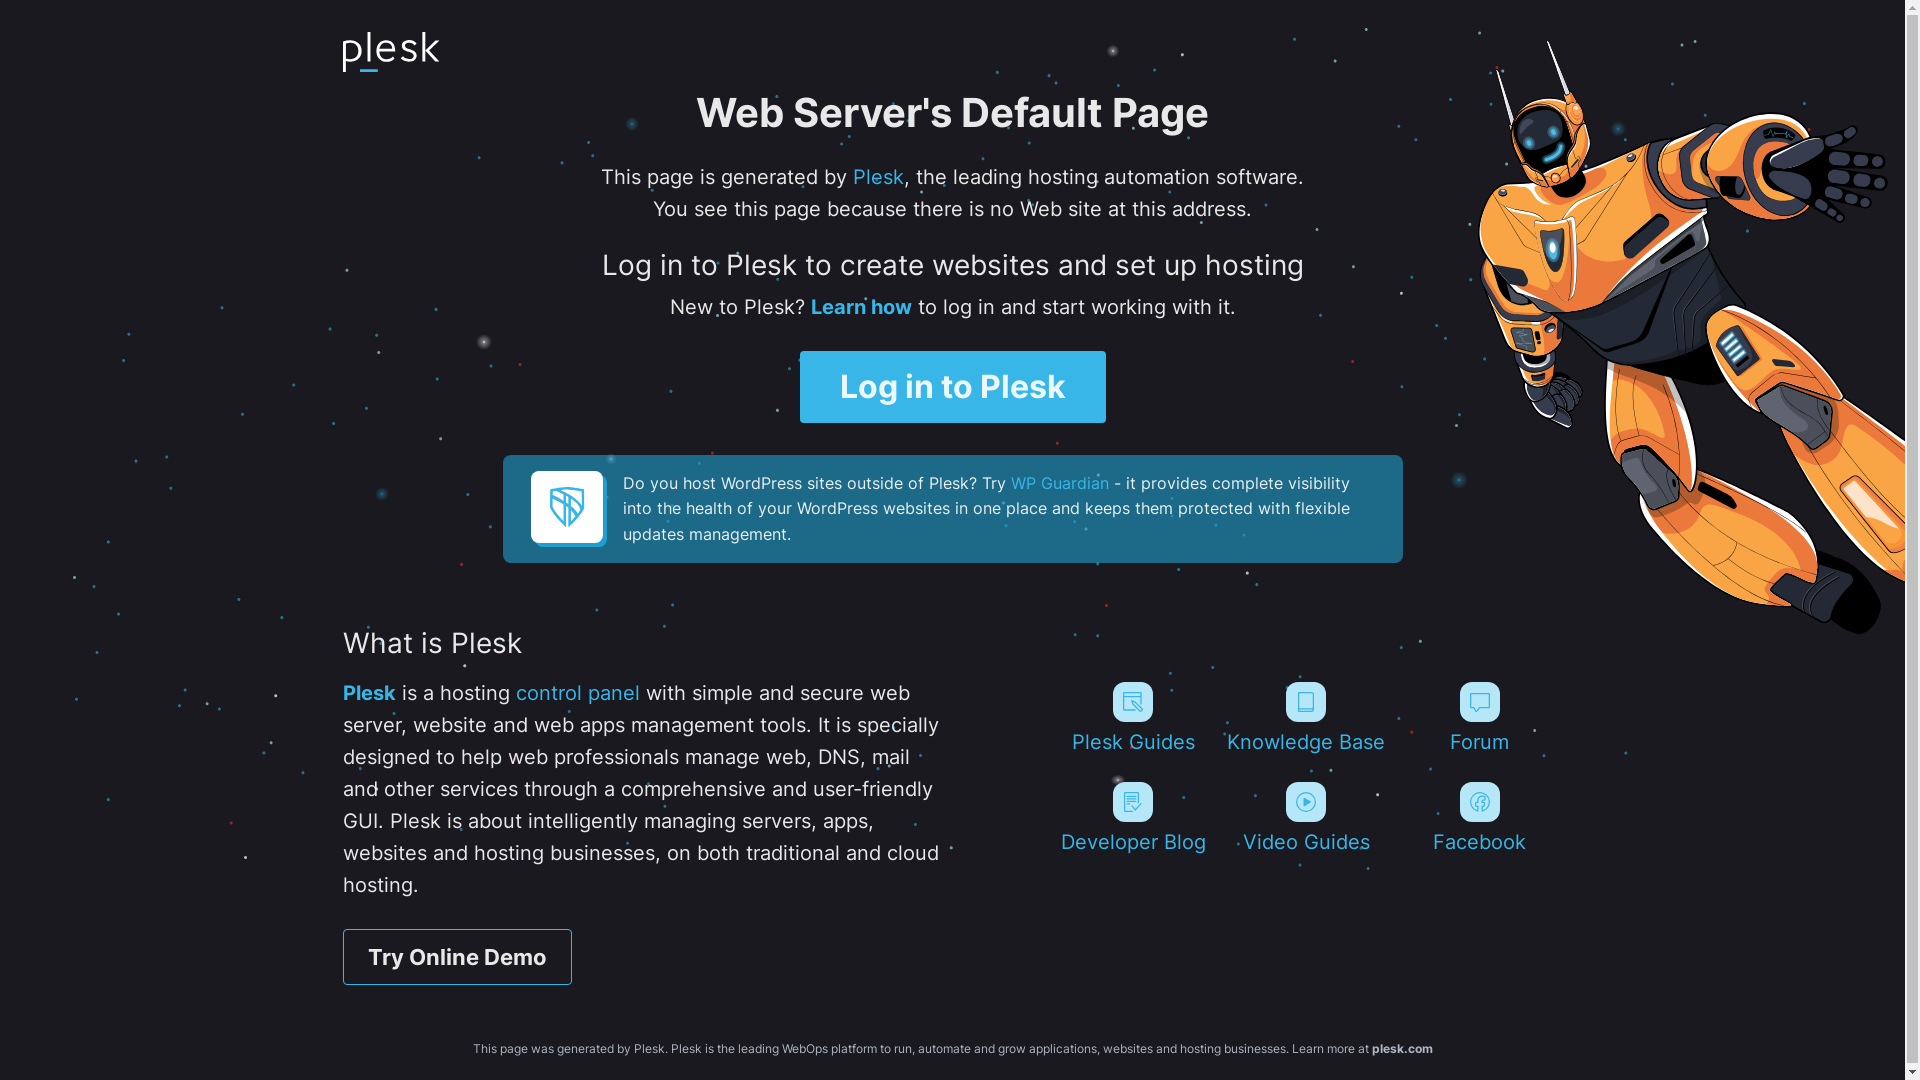  What do you see at coordinates (1402, 1048) in the screenshot?
I see `plesk.com` at bounding box center [1402, 1048].